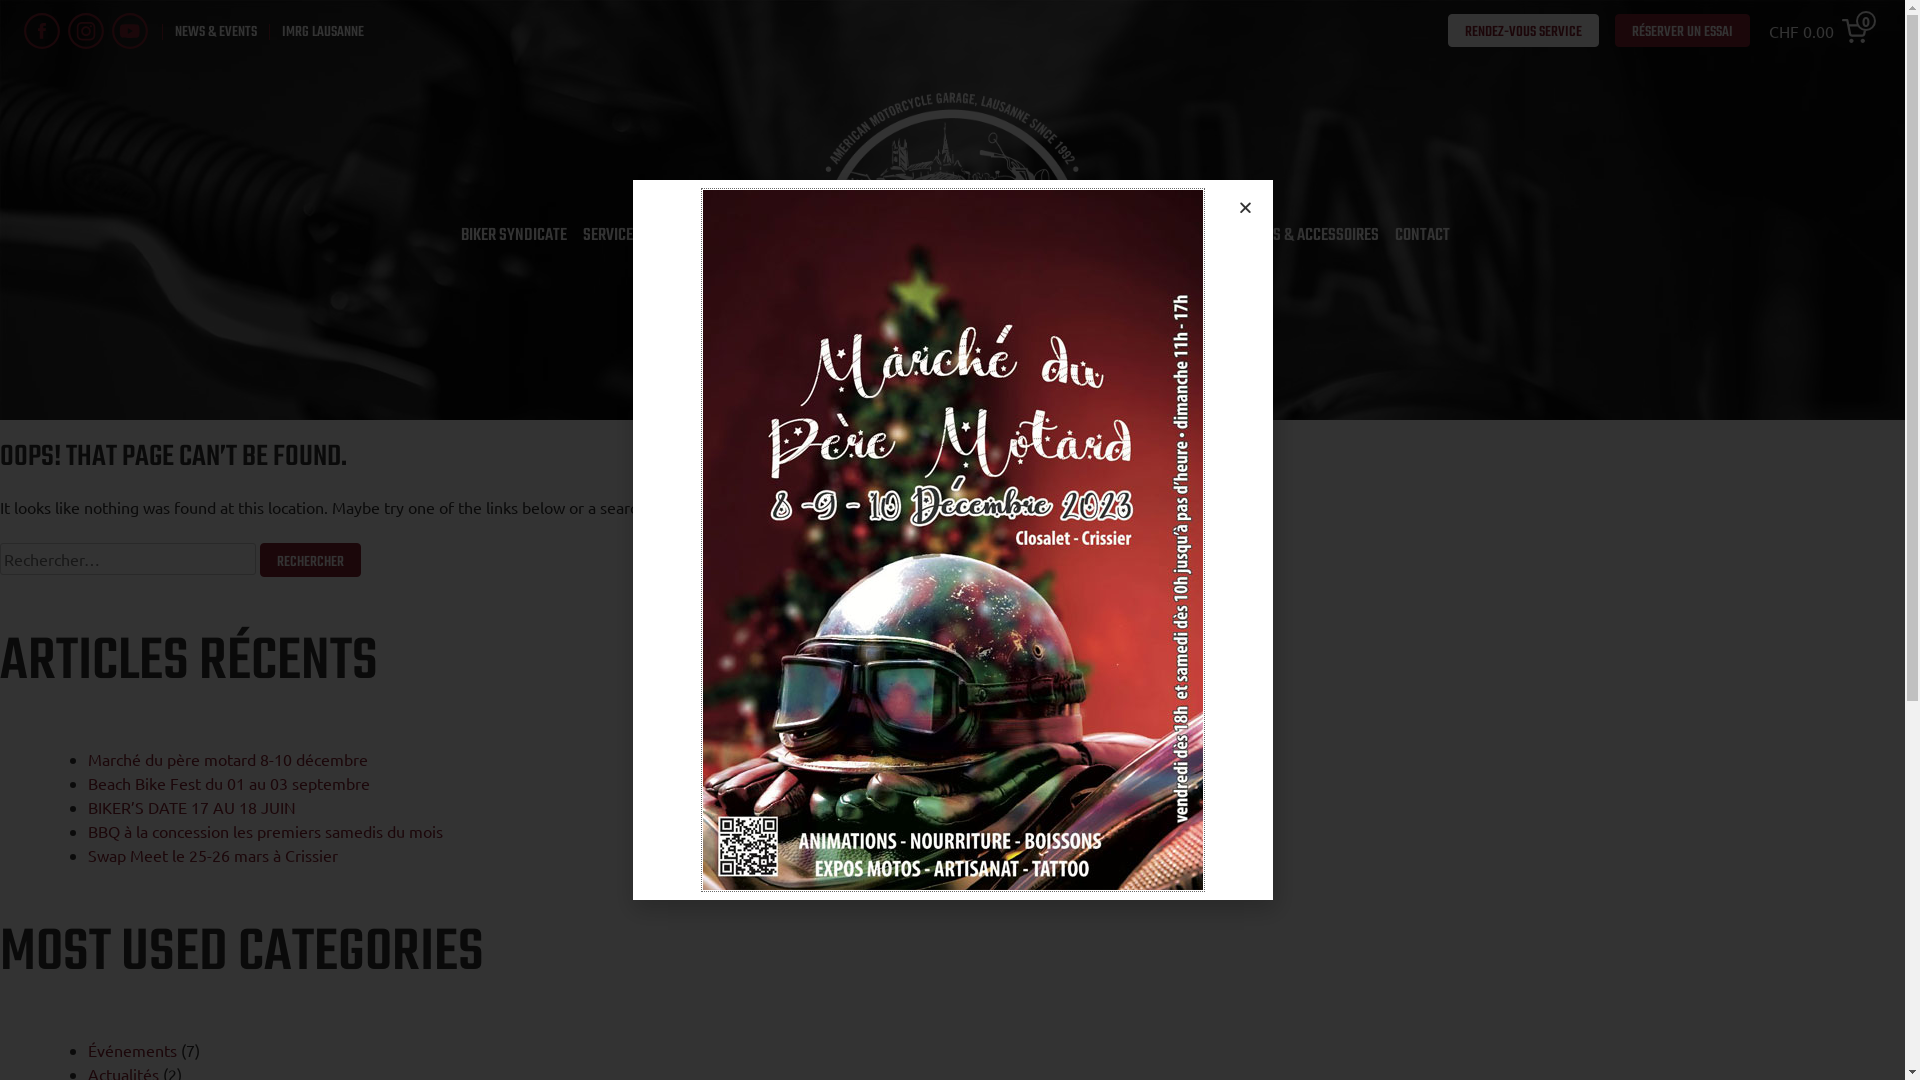  What do you see at coordinates (210, 32) in the screenshot?
I see `NEWS & EVENTS` at bounding box center [210, 32].